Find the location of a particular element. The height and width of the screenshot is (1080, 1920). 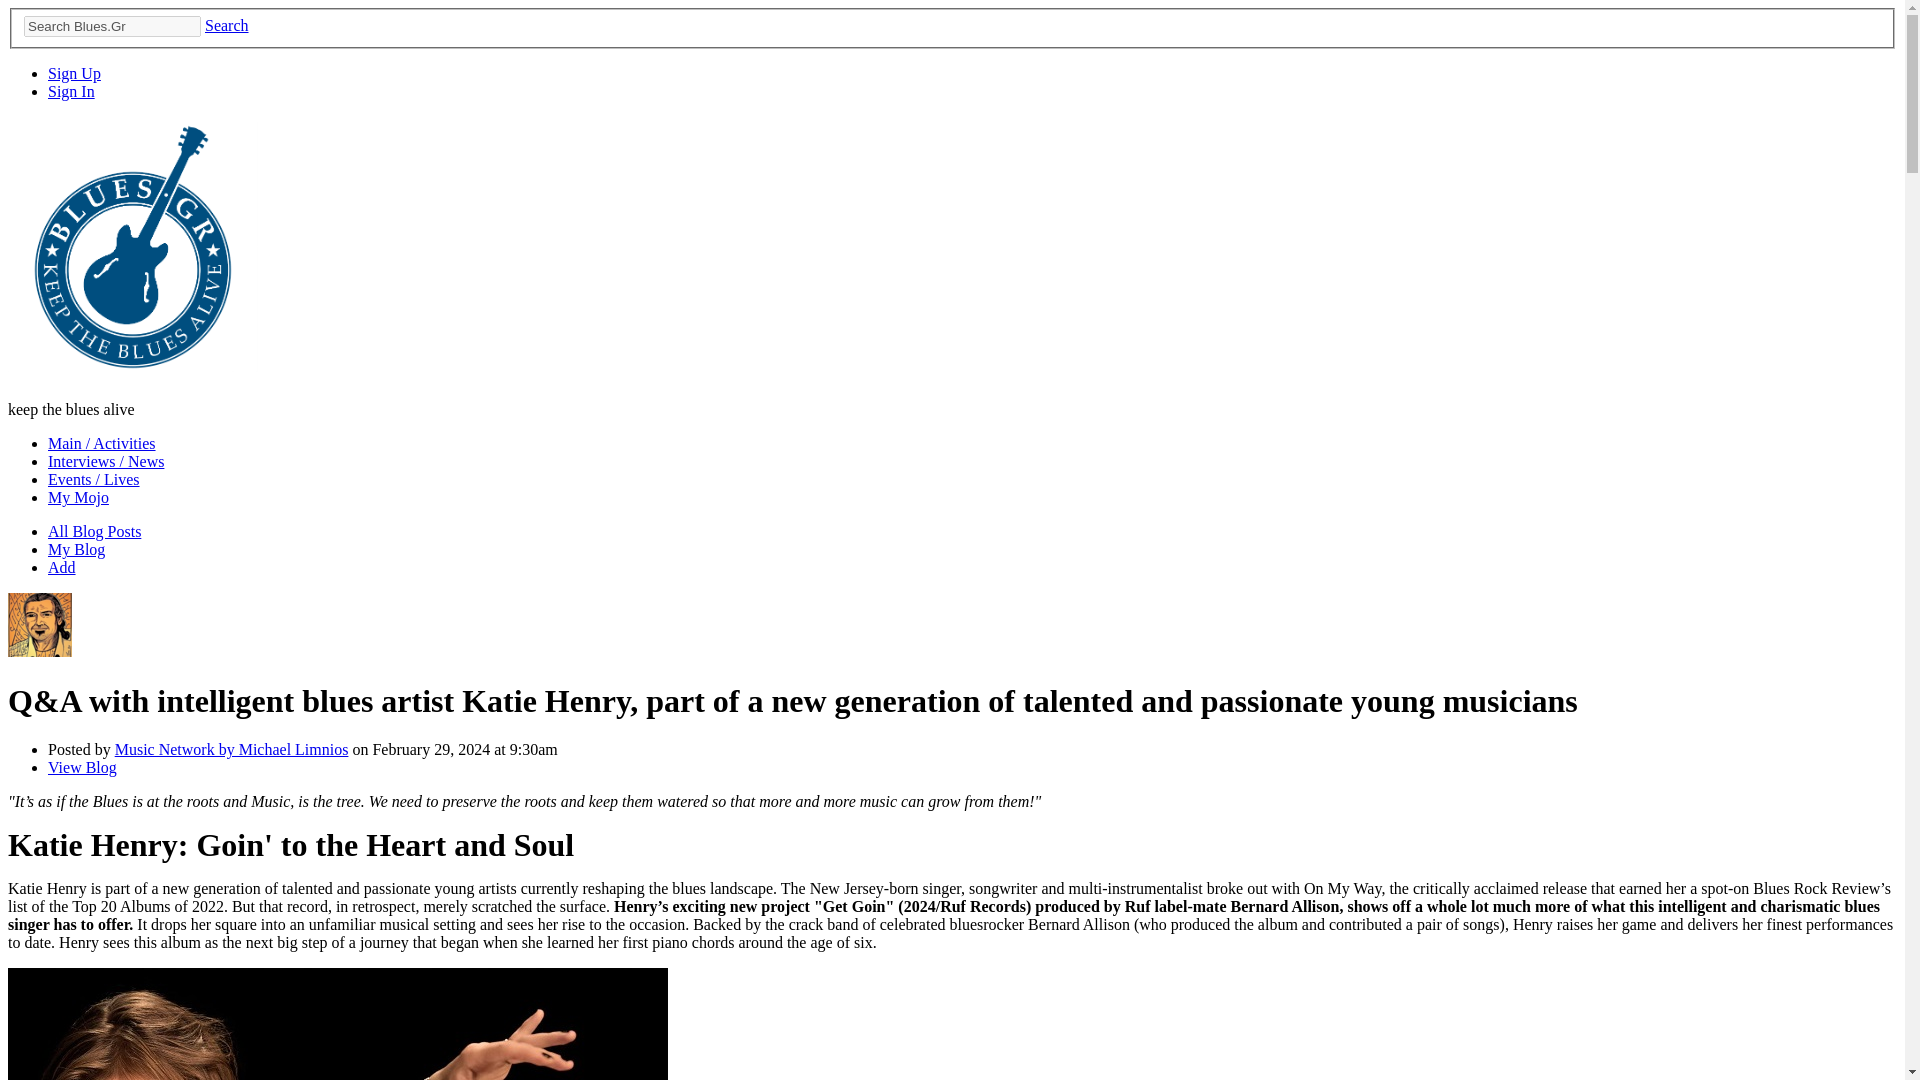

Music Network by Michael Limnios is located at coordinates (232, 749).